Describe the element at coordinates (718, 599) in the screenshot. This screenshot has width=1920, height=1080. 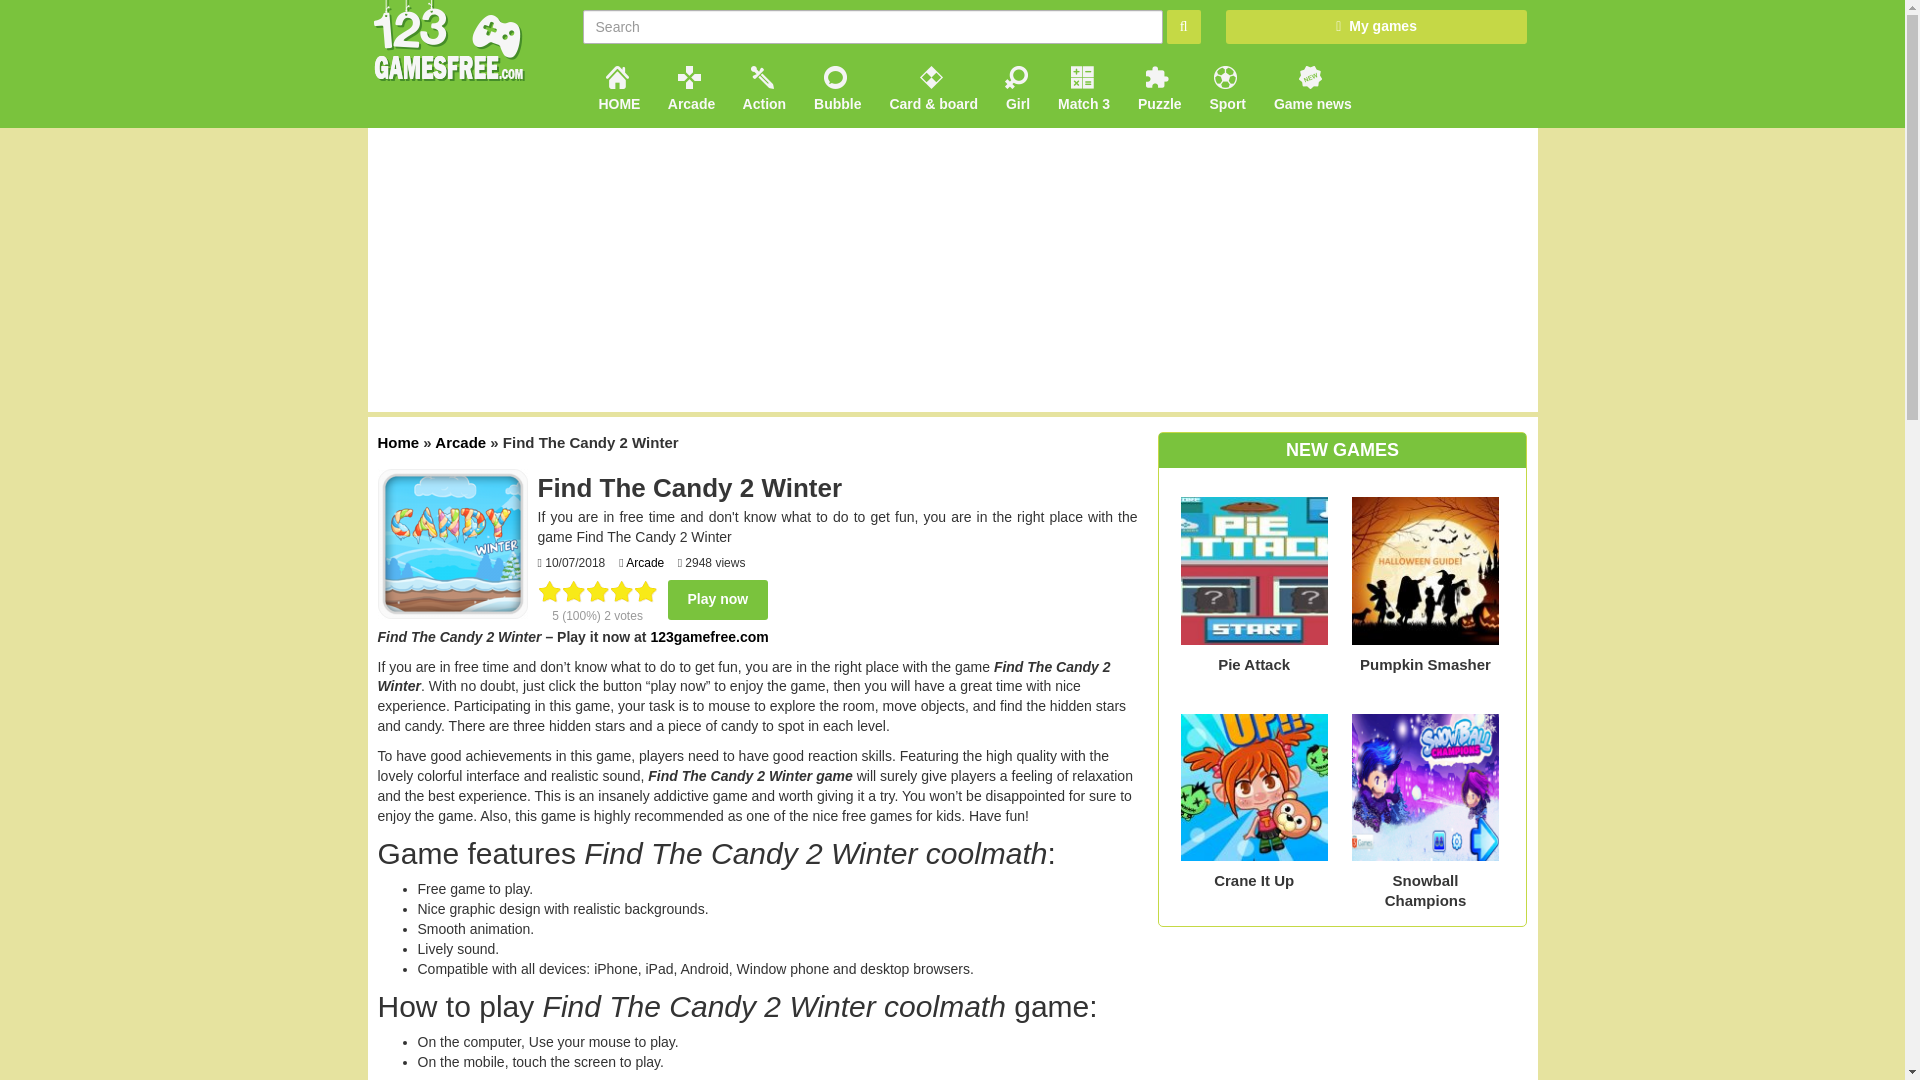
I see `Game Find The Candy 2 Winter` at that location.